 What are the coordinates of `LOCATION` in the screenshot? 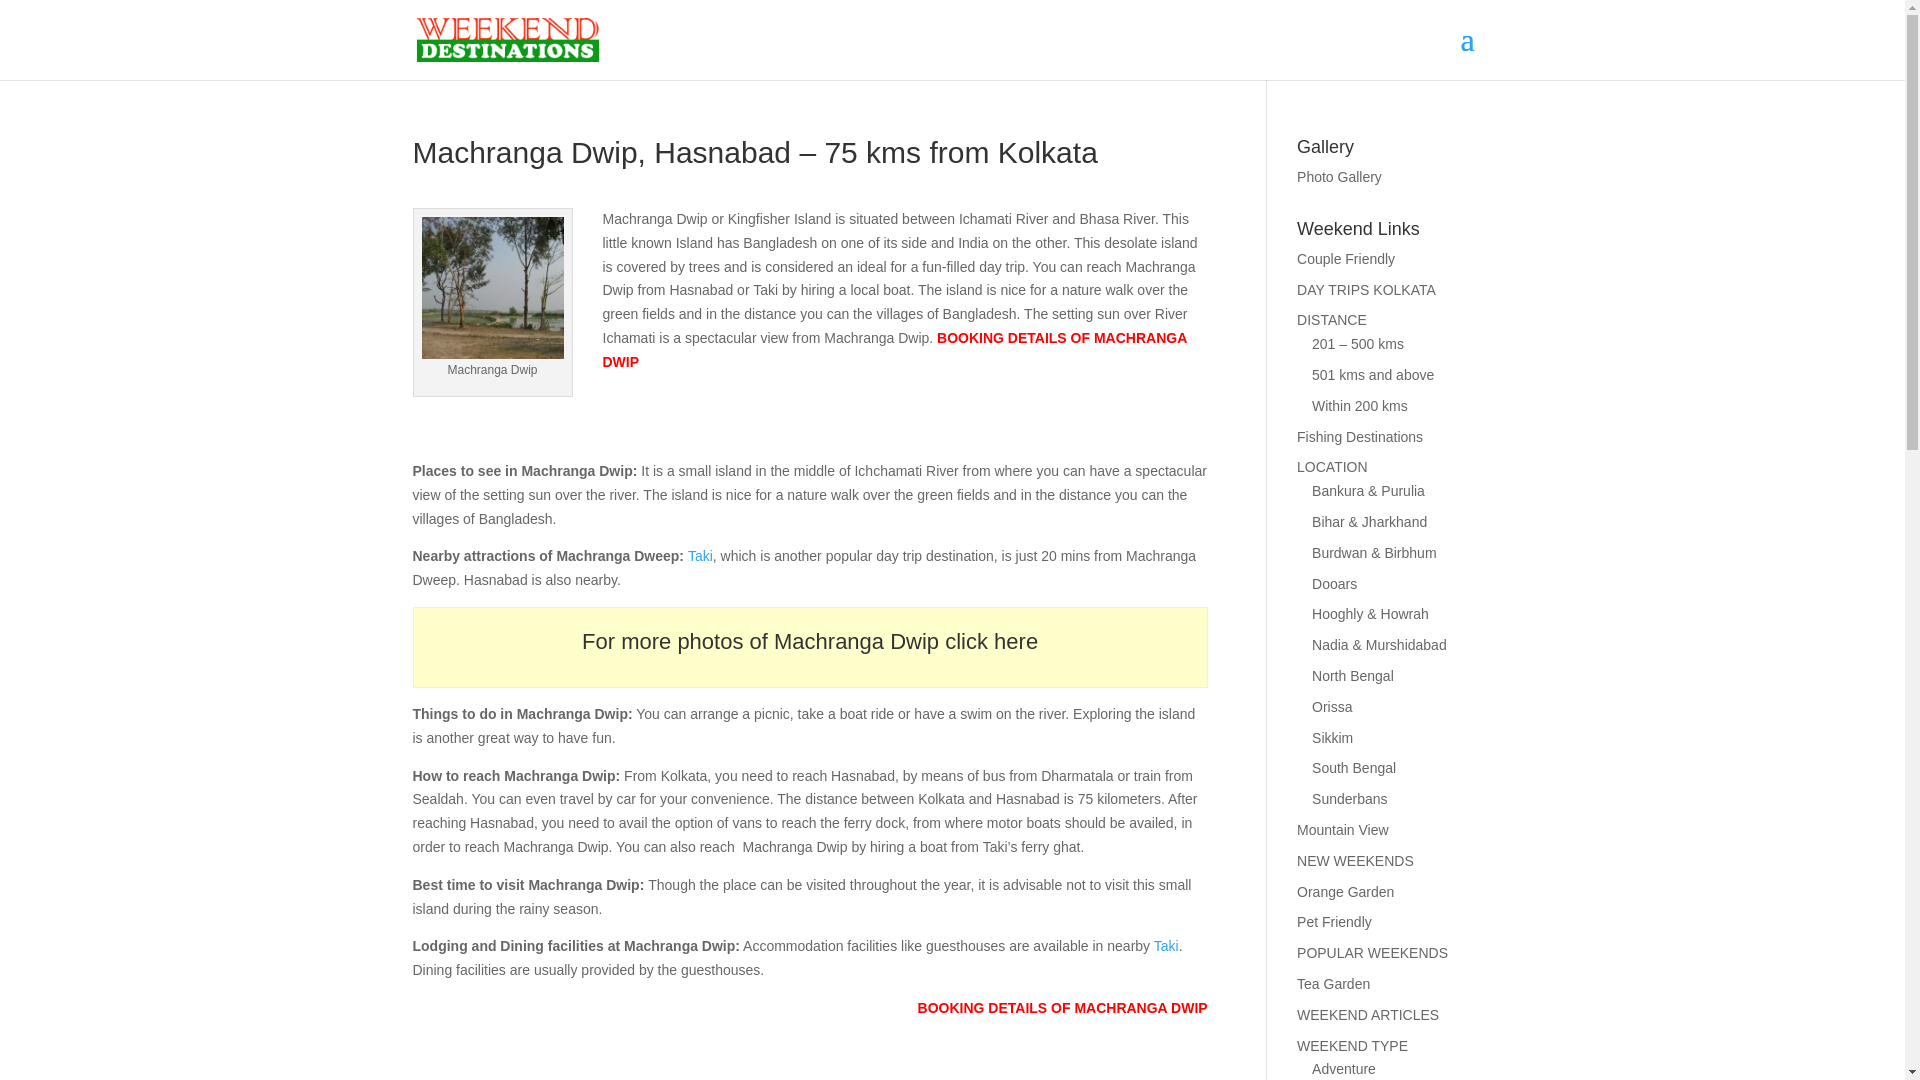 It's located at (1332, 467).